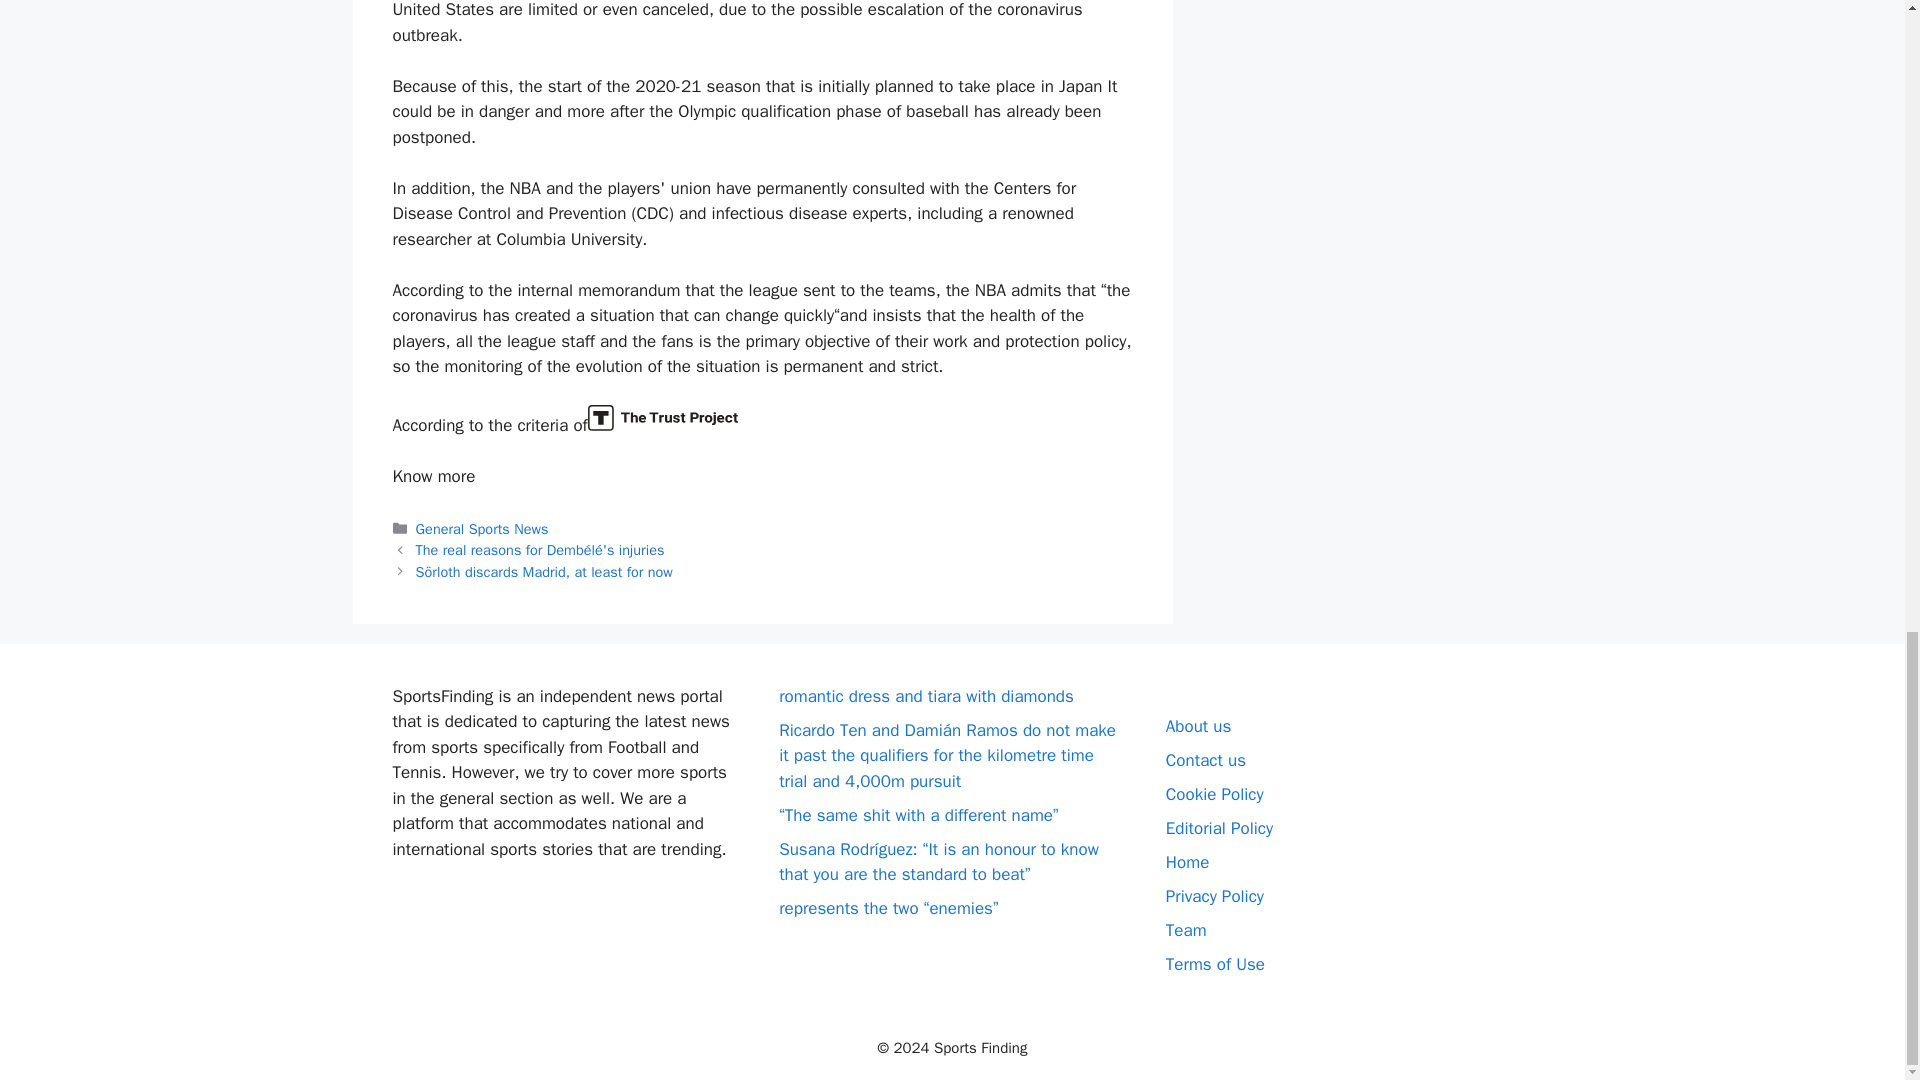 The height and width of the screenshot is (1080, 1920). What do you see at coordinates (1198, 726) in the screenshot?
I see `About us` at bounding box center [1198, 726].